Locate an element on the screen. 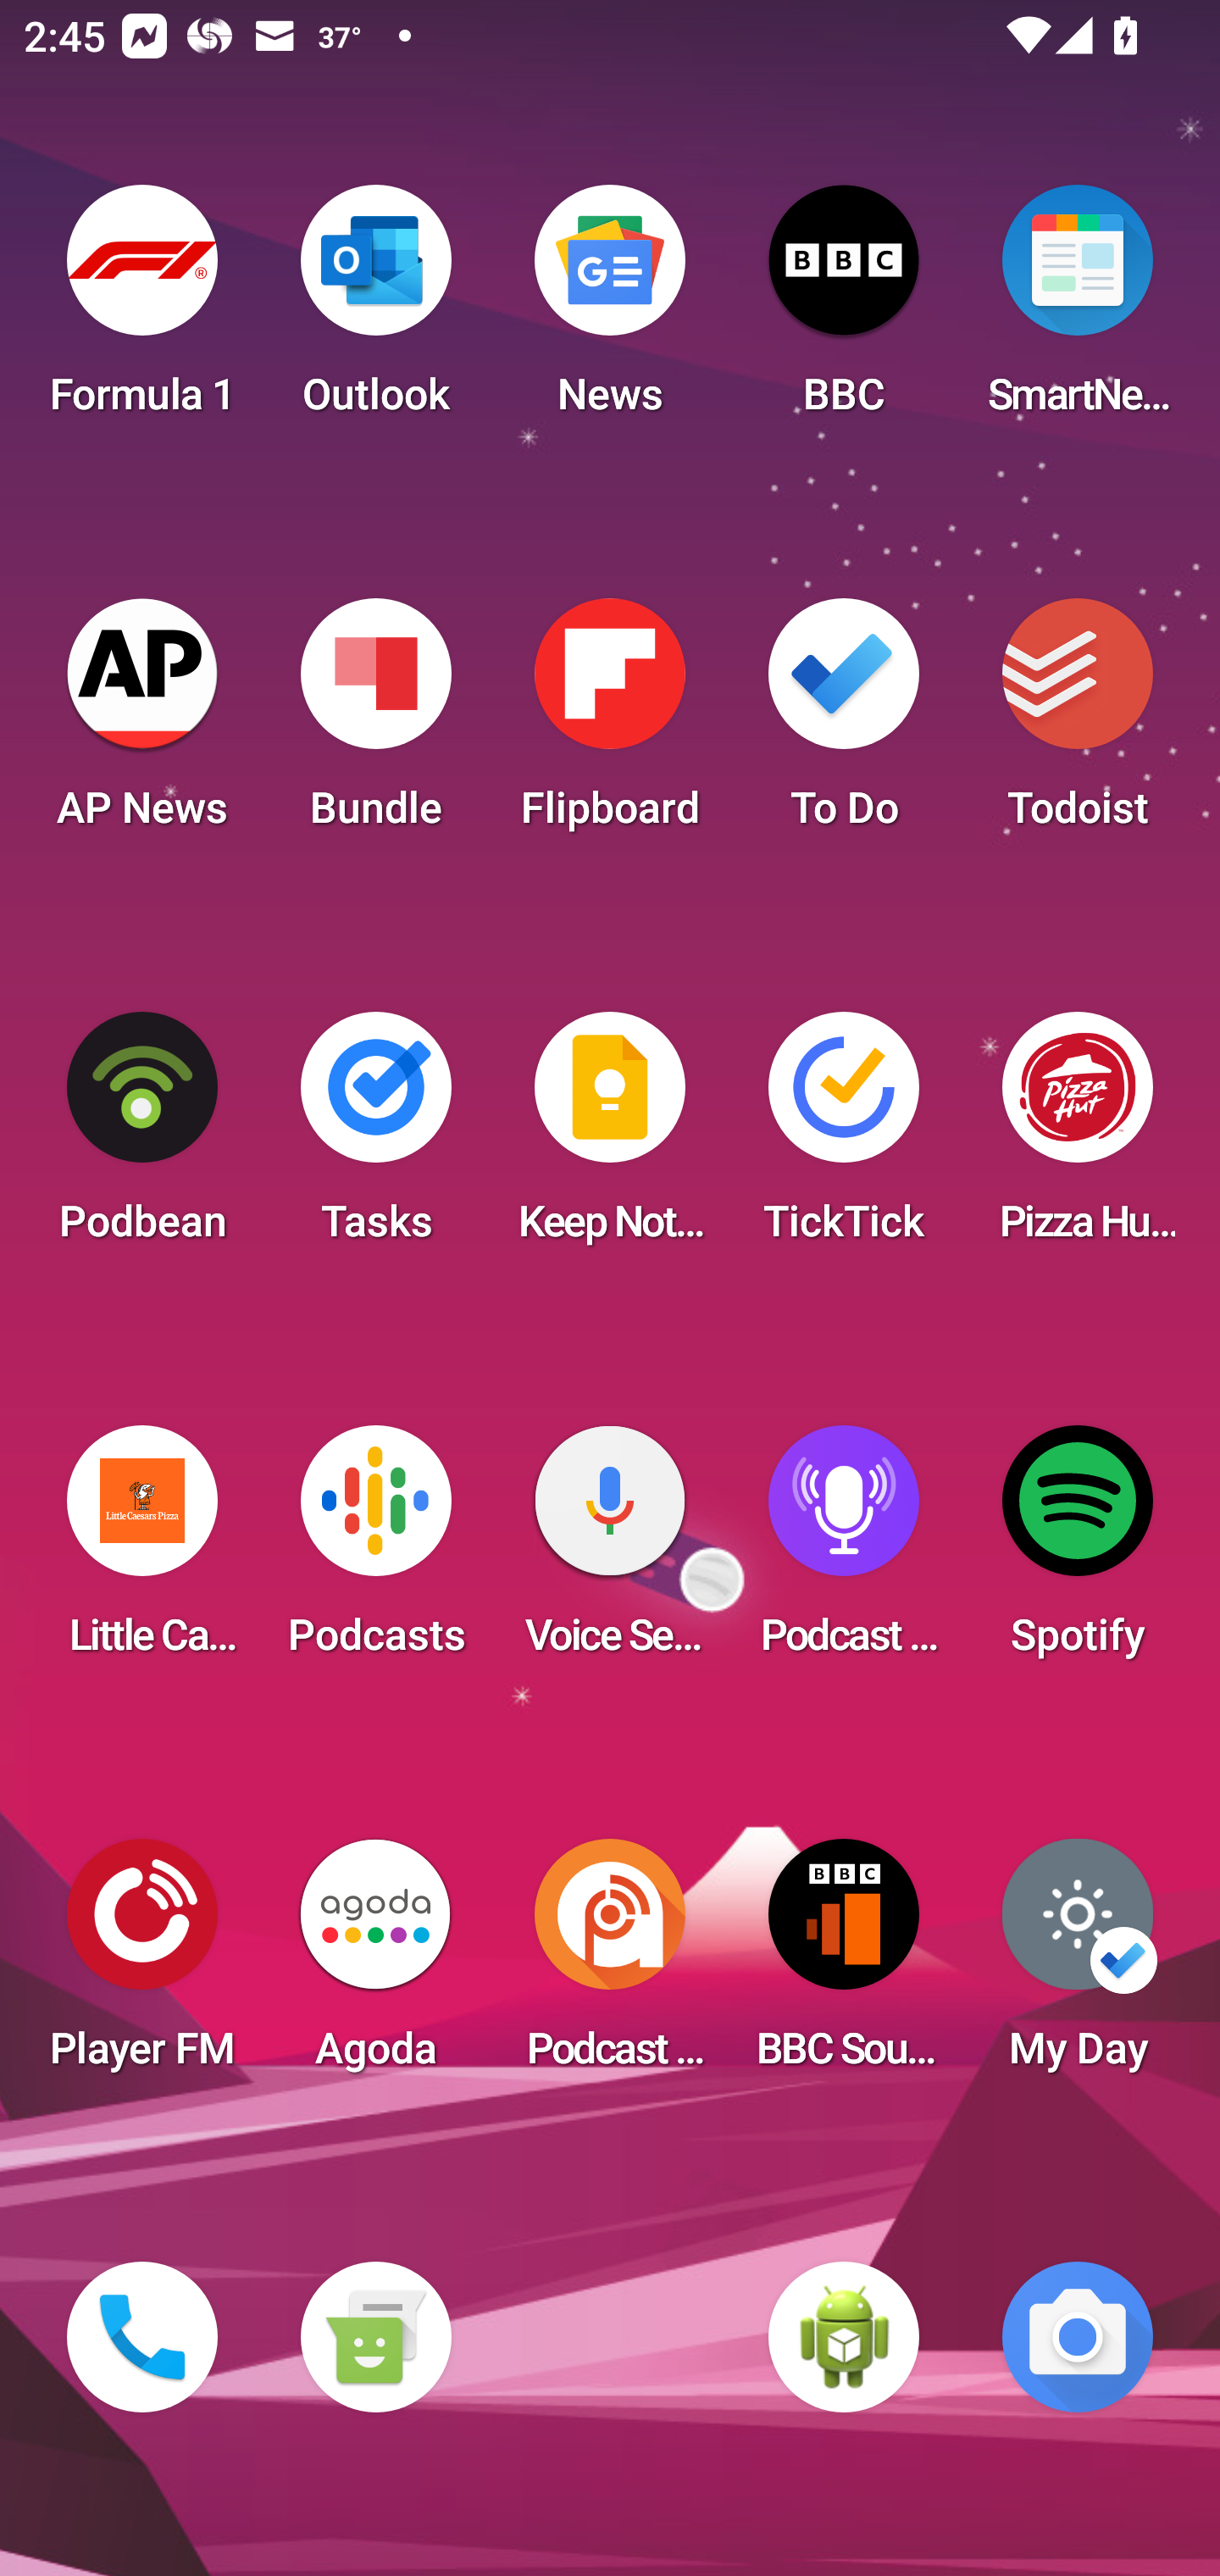  Podcasts is located at coordinates (375, 1551).